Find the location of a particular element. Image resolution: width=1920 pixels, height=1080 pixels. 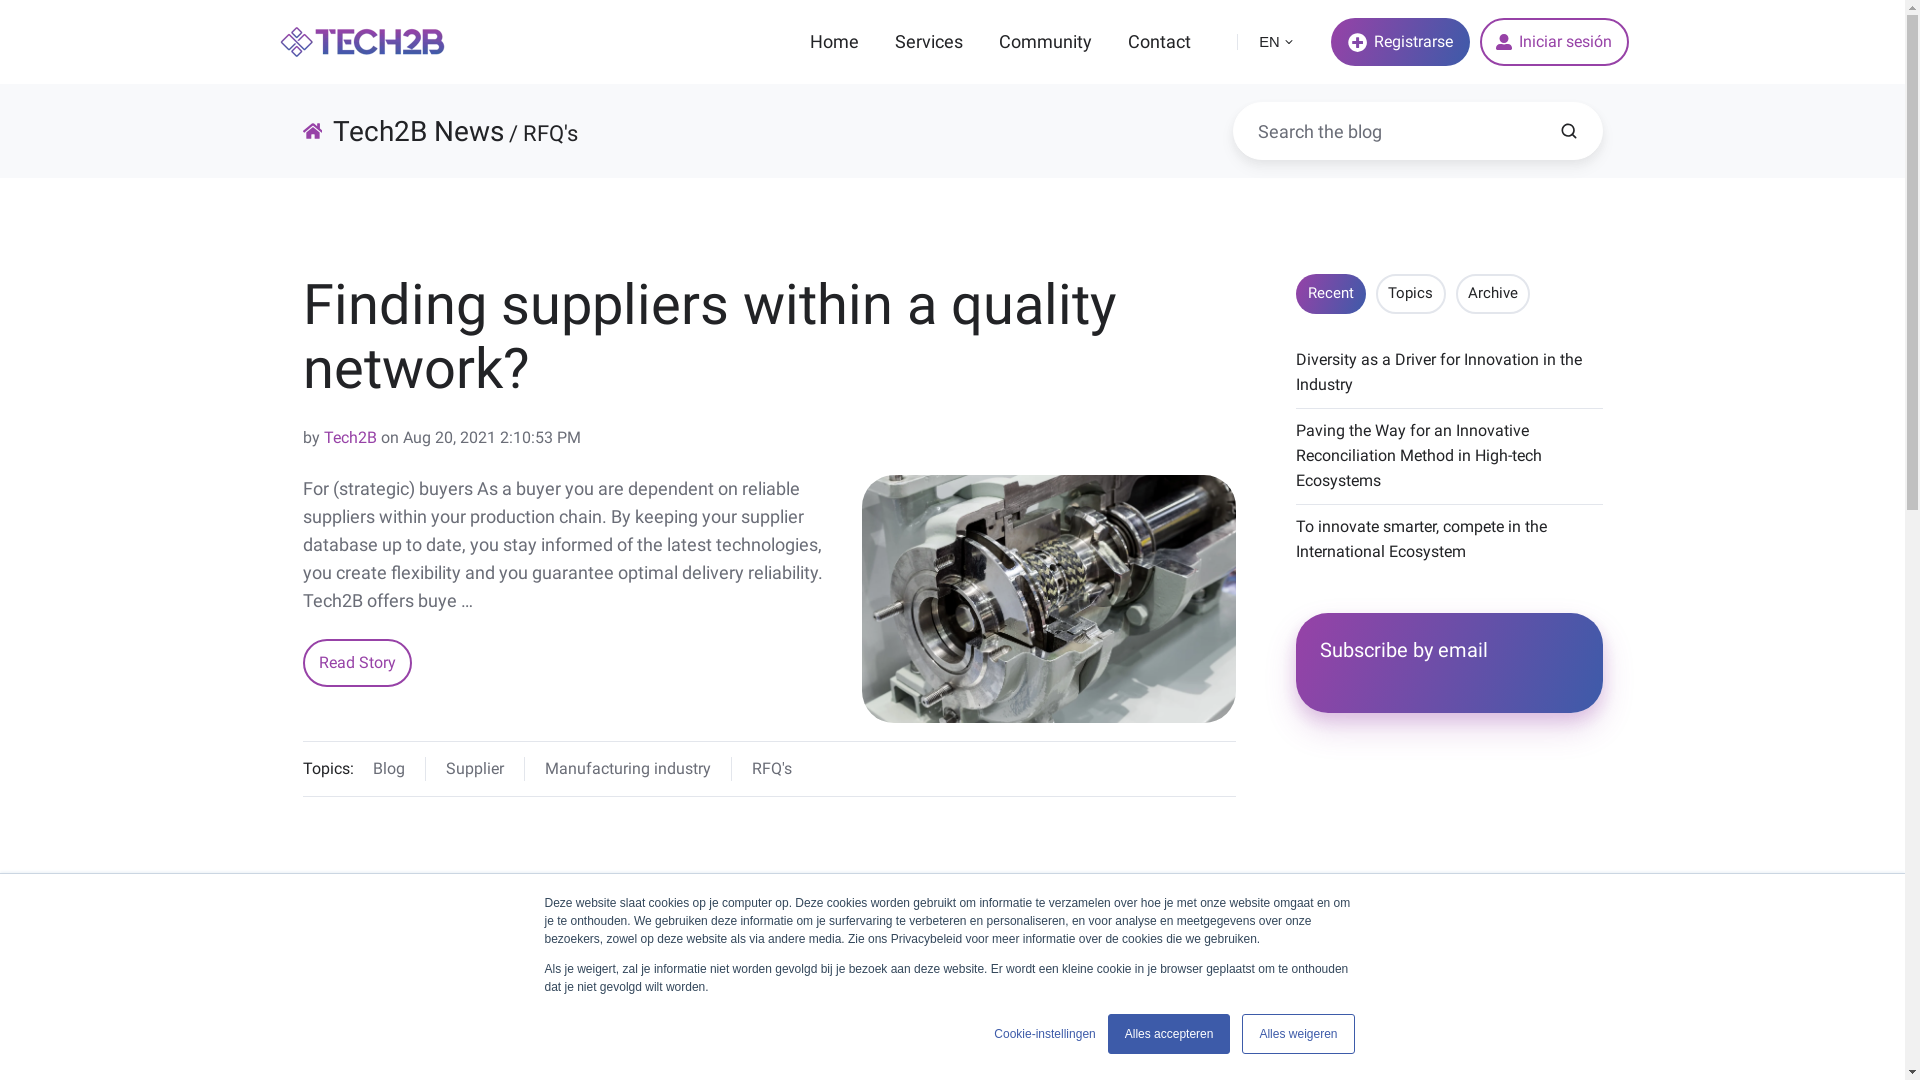

Registrarse is located at coordinates (1400, 42).